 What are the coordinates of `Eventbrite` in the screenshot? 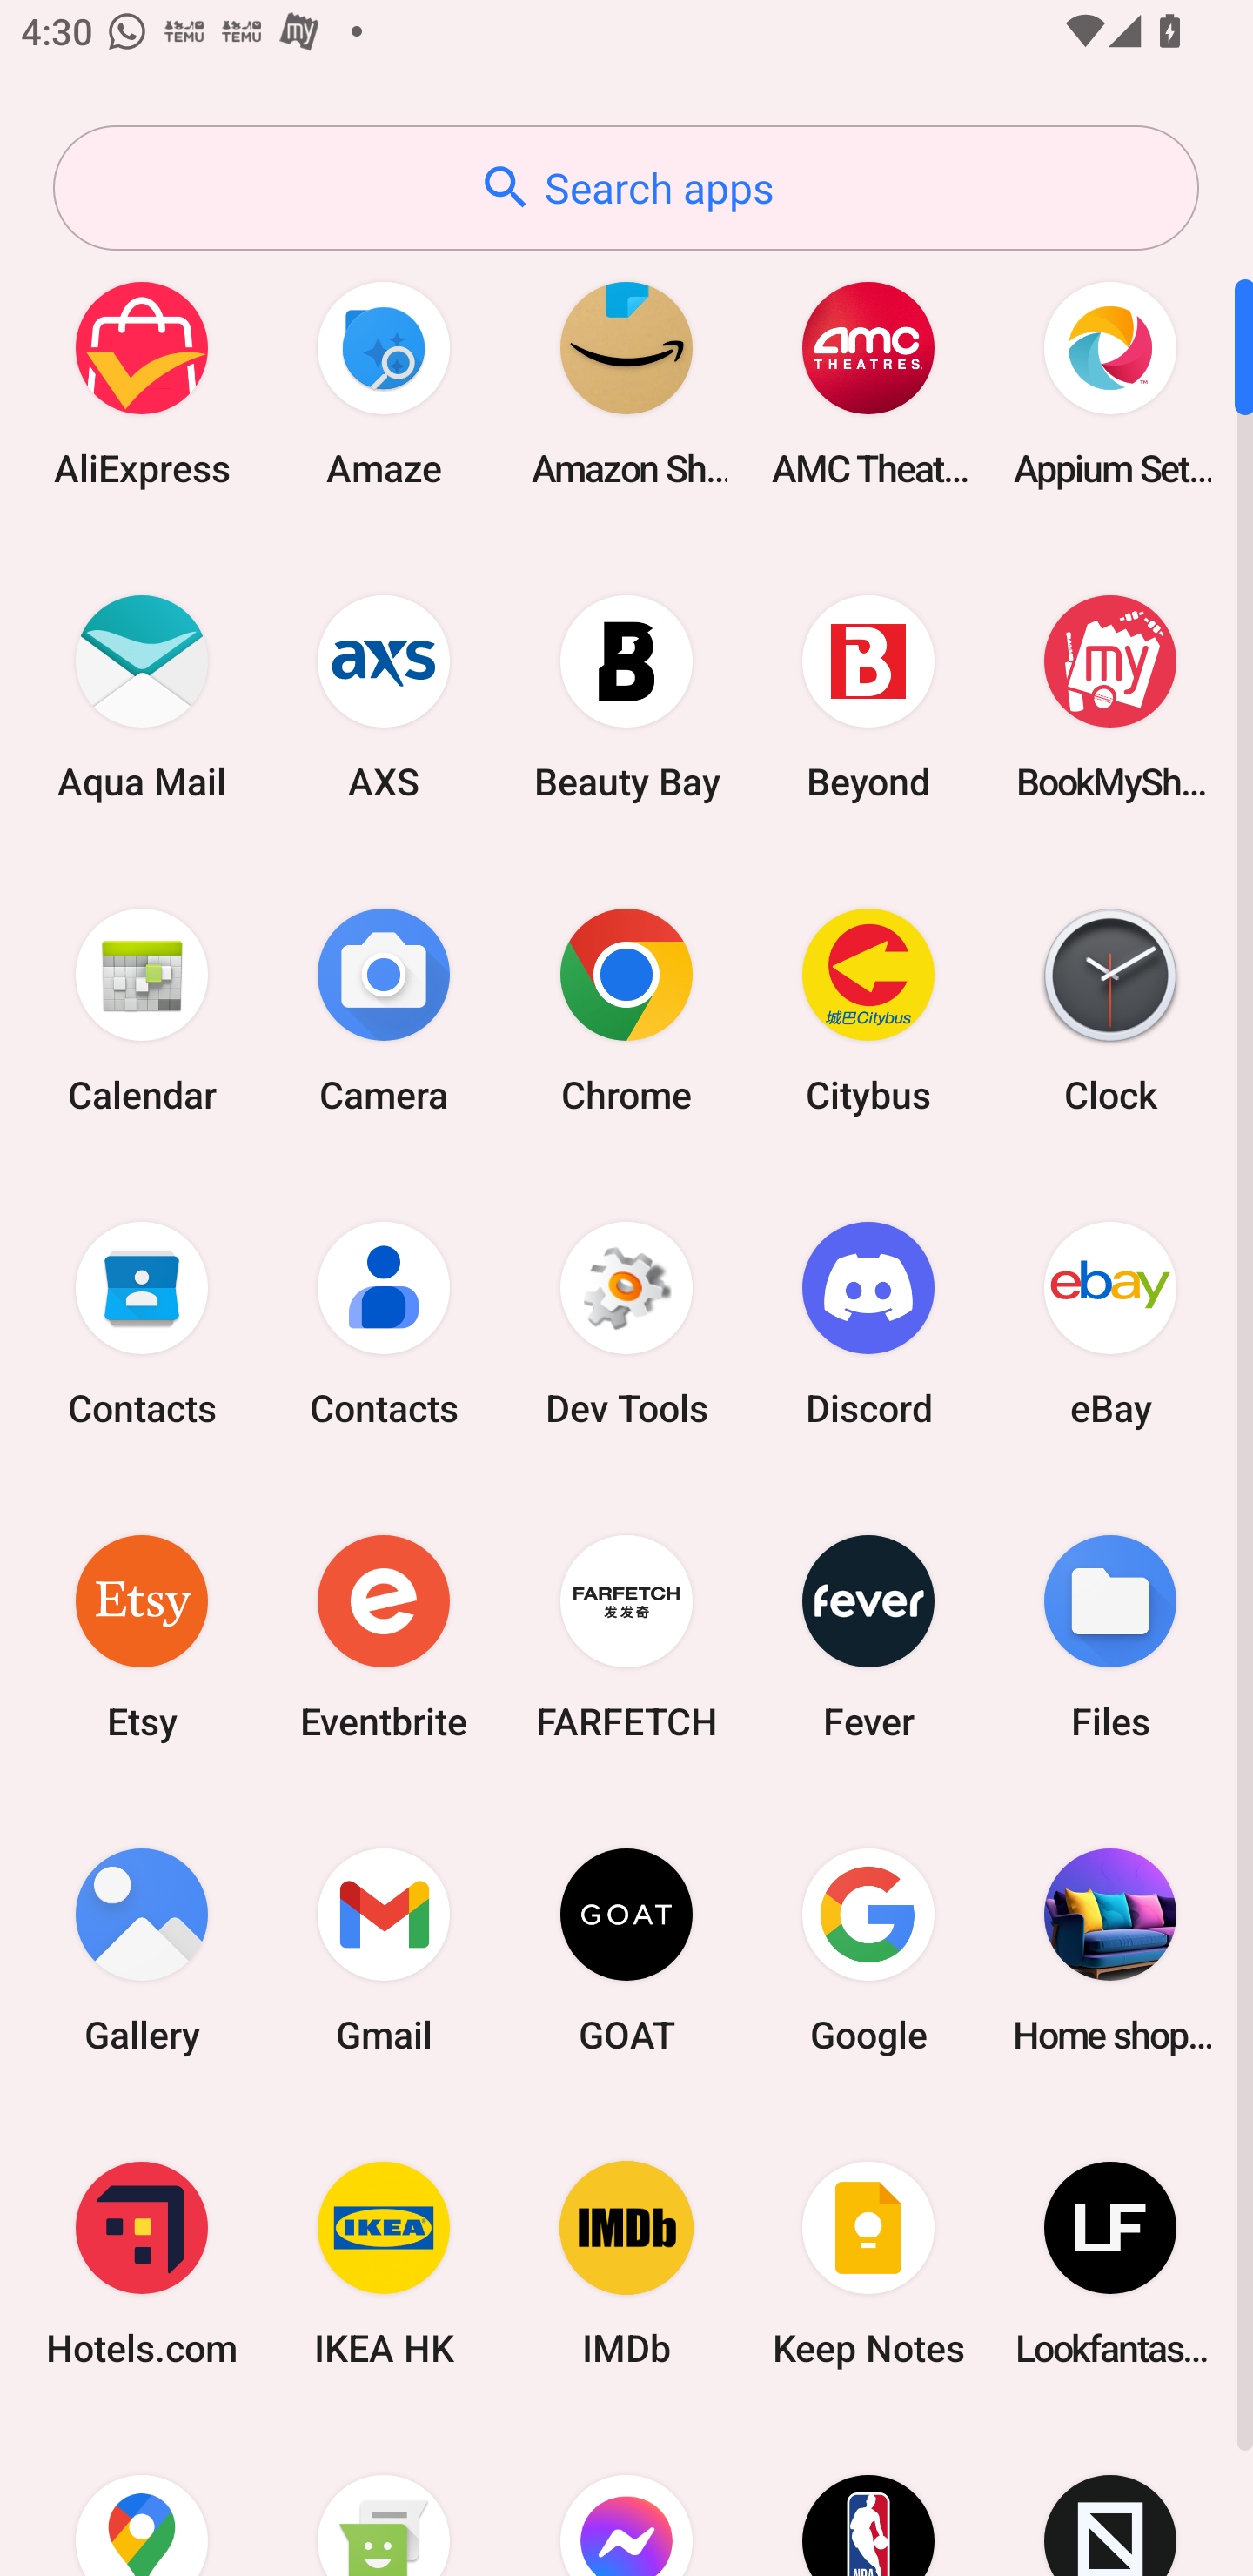 It's located at (384, 1636).